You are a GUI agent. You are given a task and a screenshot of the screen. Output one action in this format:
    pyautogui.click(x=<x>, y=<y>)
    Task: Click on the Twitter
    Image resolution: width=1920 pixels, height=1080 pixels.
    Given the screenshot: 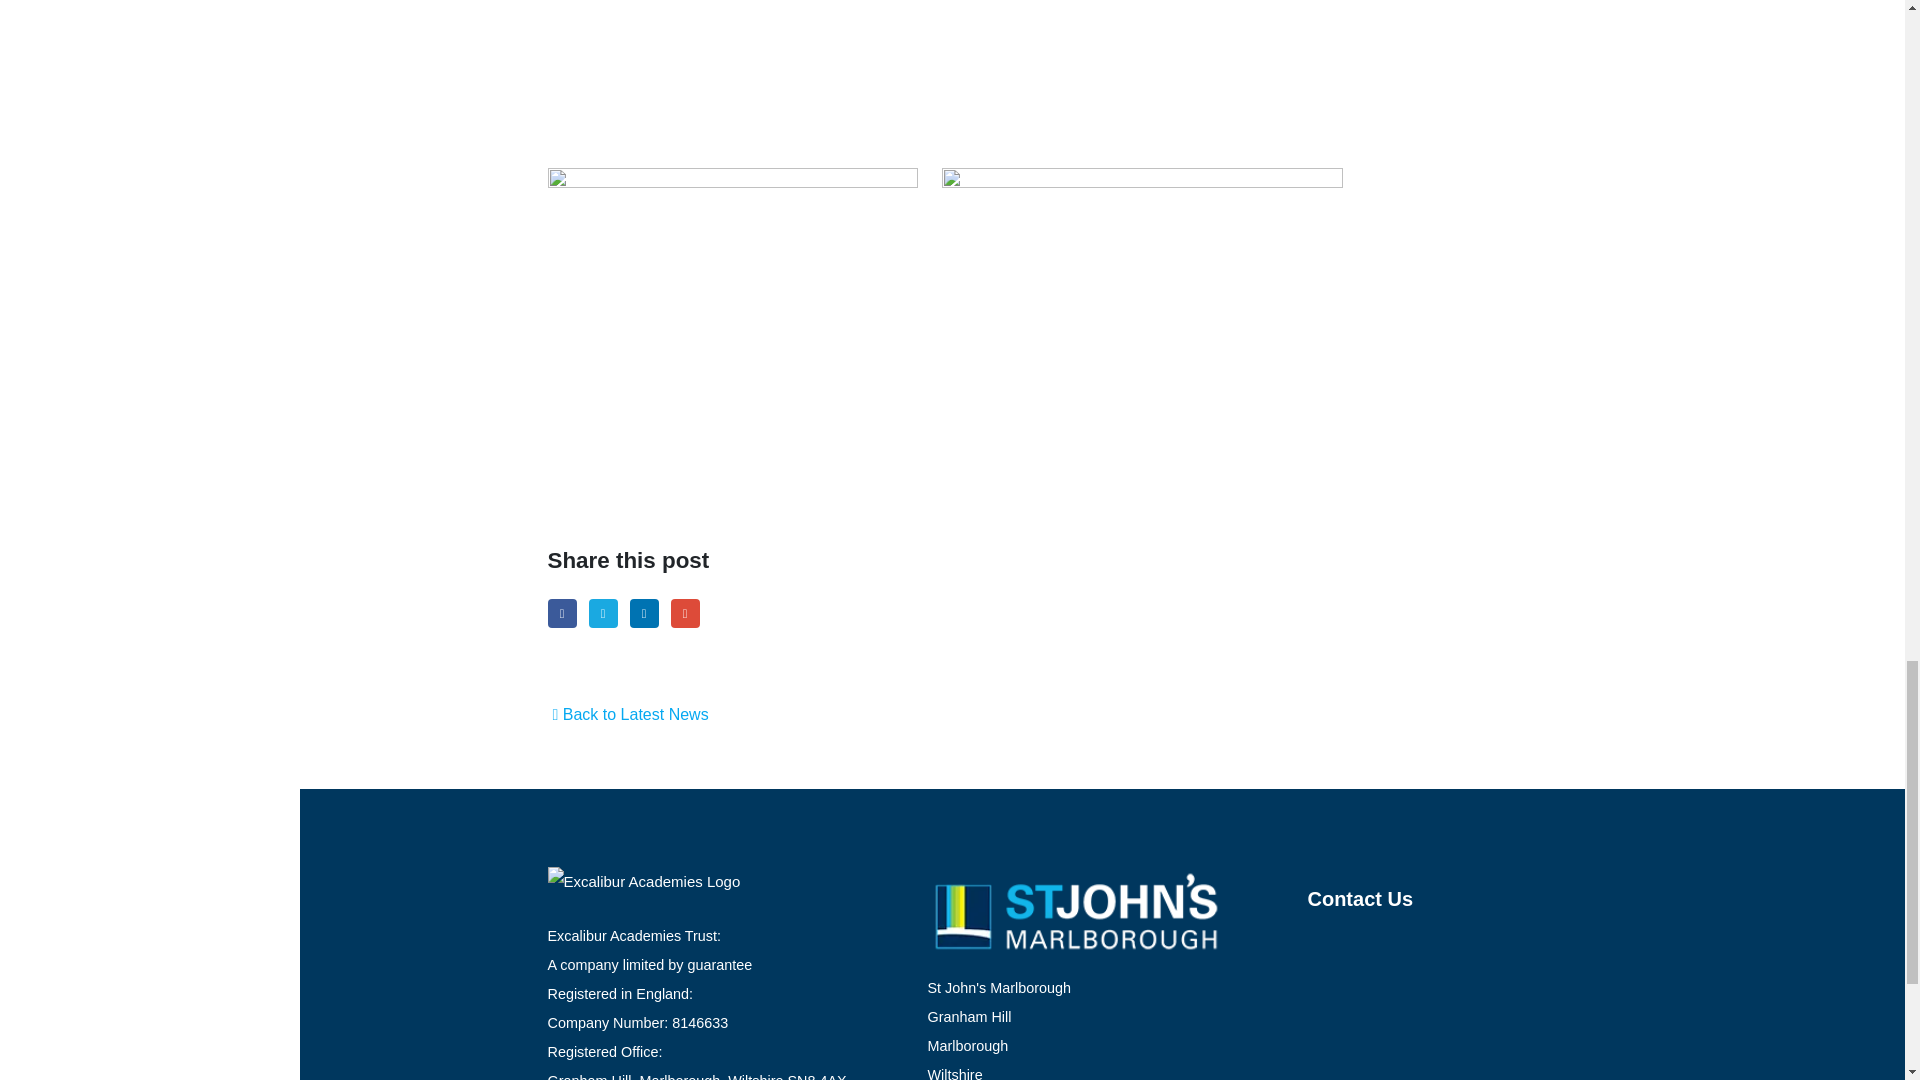 What is the action you would take?
    pyautogui.click(x=604, y=613)
    